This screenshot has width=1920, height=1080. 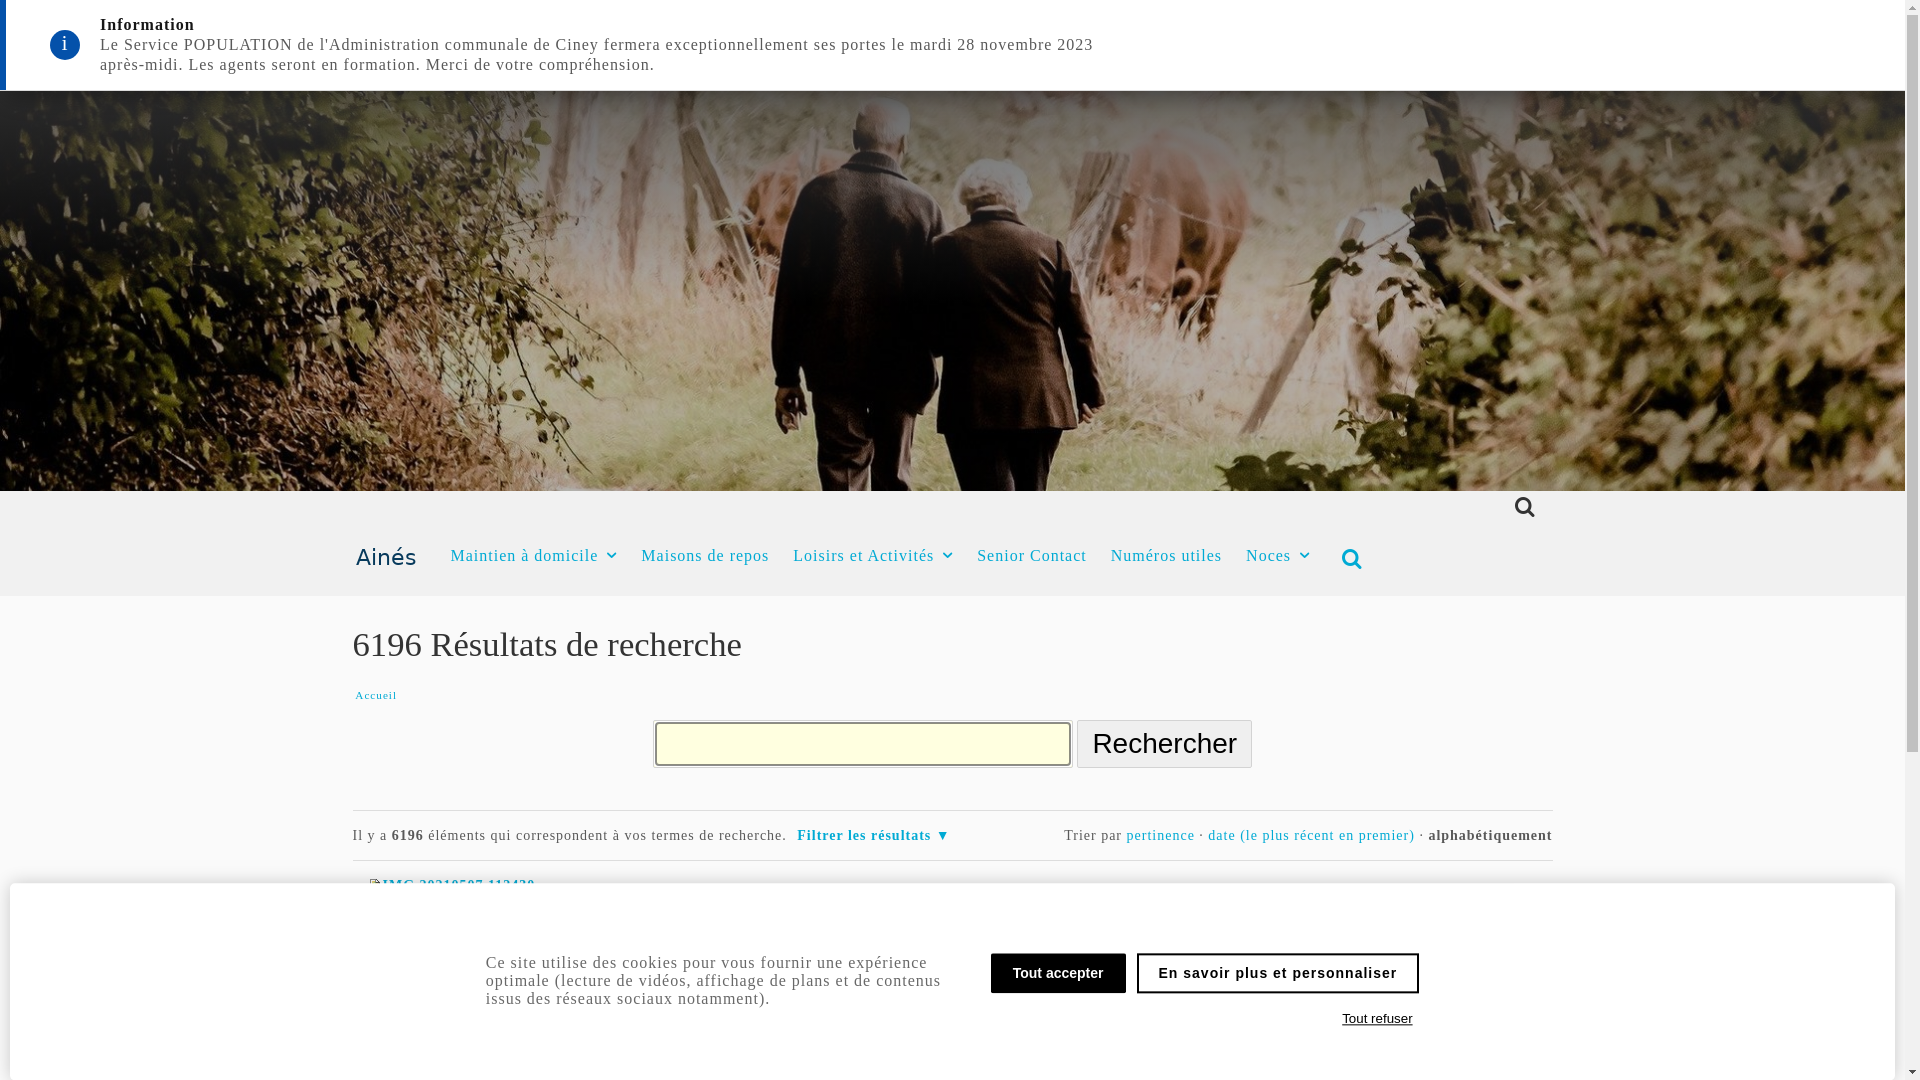 What do you see at coordinates (518, 962) in the screenshot?
I see `Environnement` at bounding box center [518, 962].